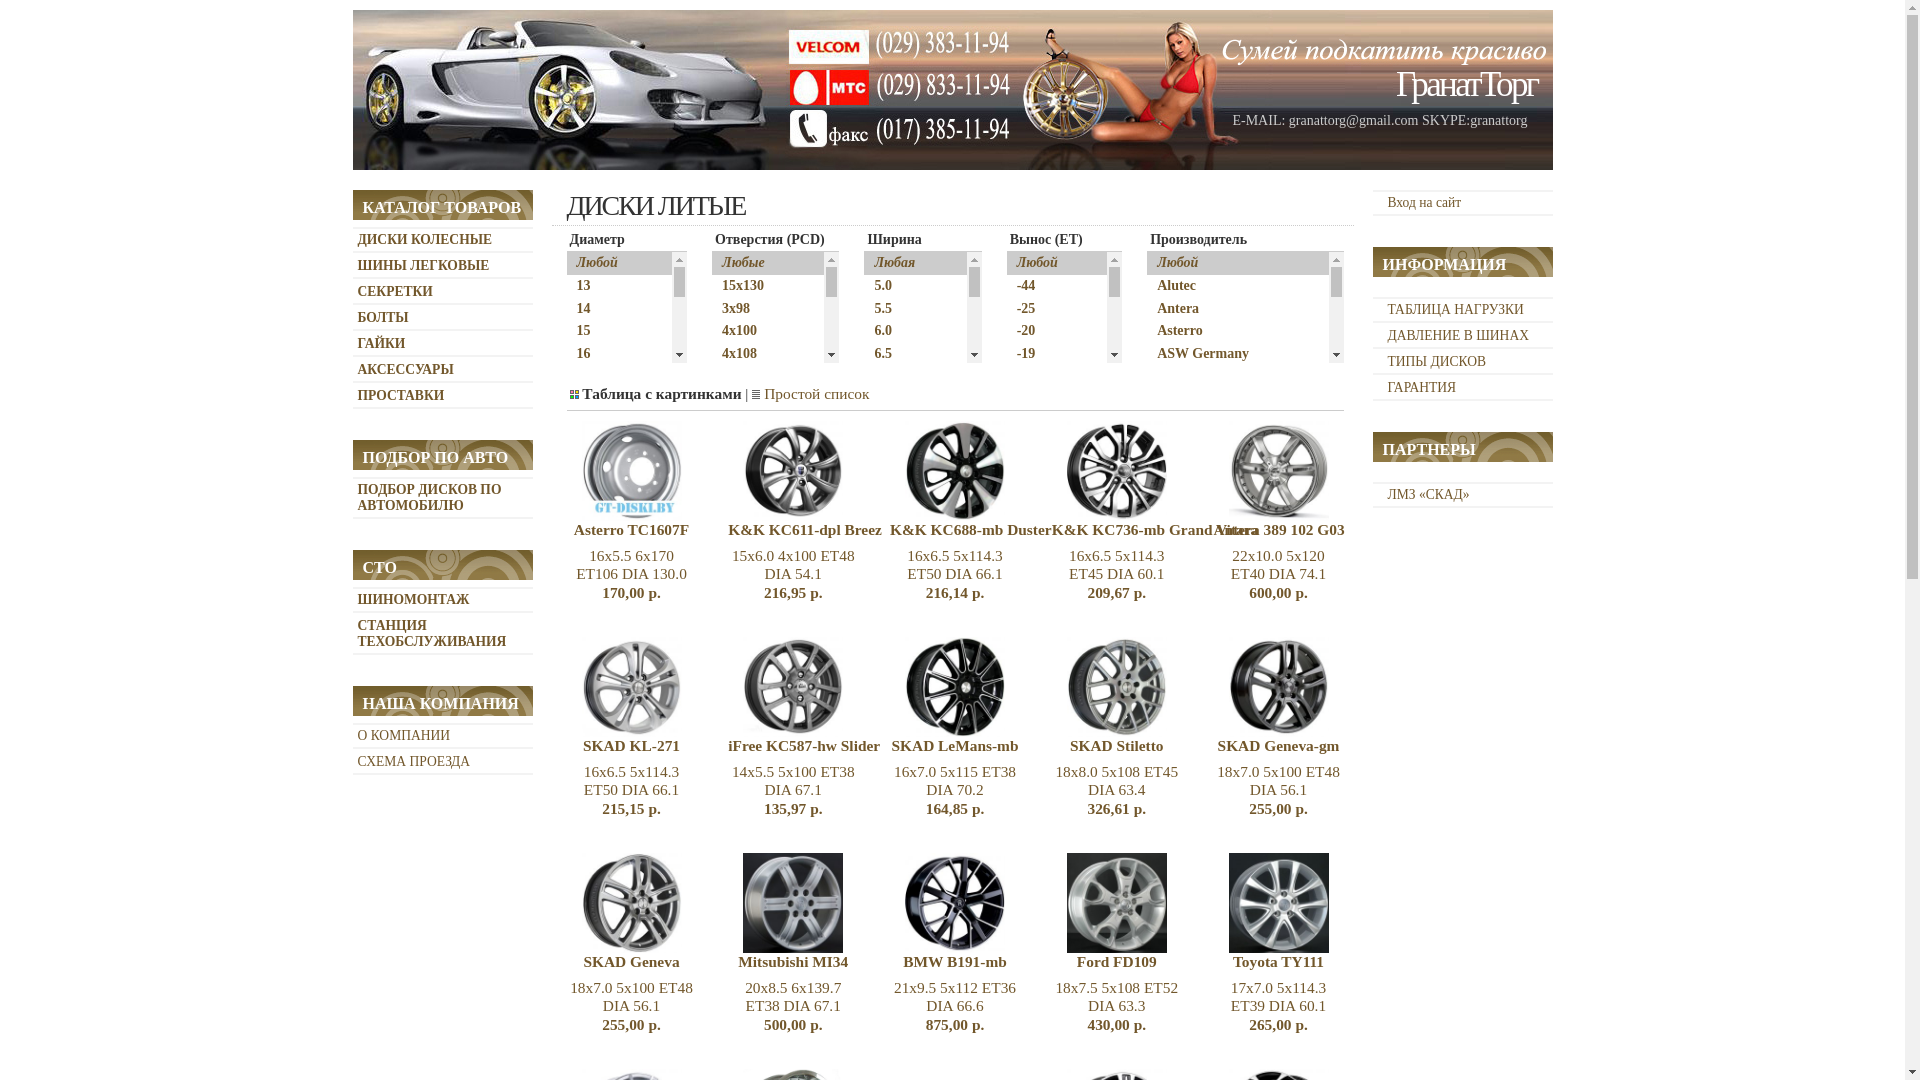  Describe the element at coordinates (898, 514) in the screenshot. I see `9.5` at that location.